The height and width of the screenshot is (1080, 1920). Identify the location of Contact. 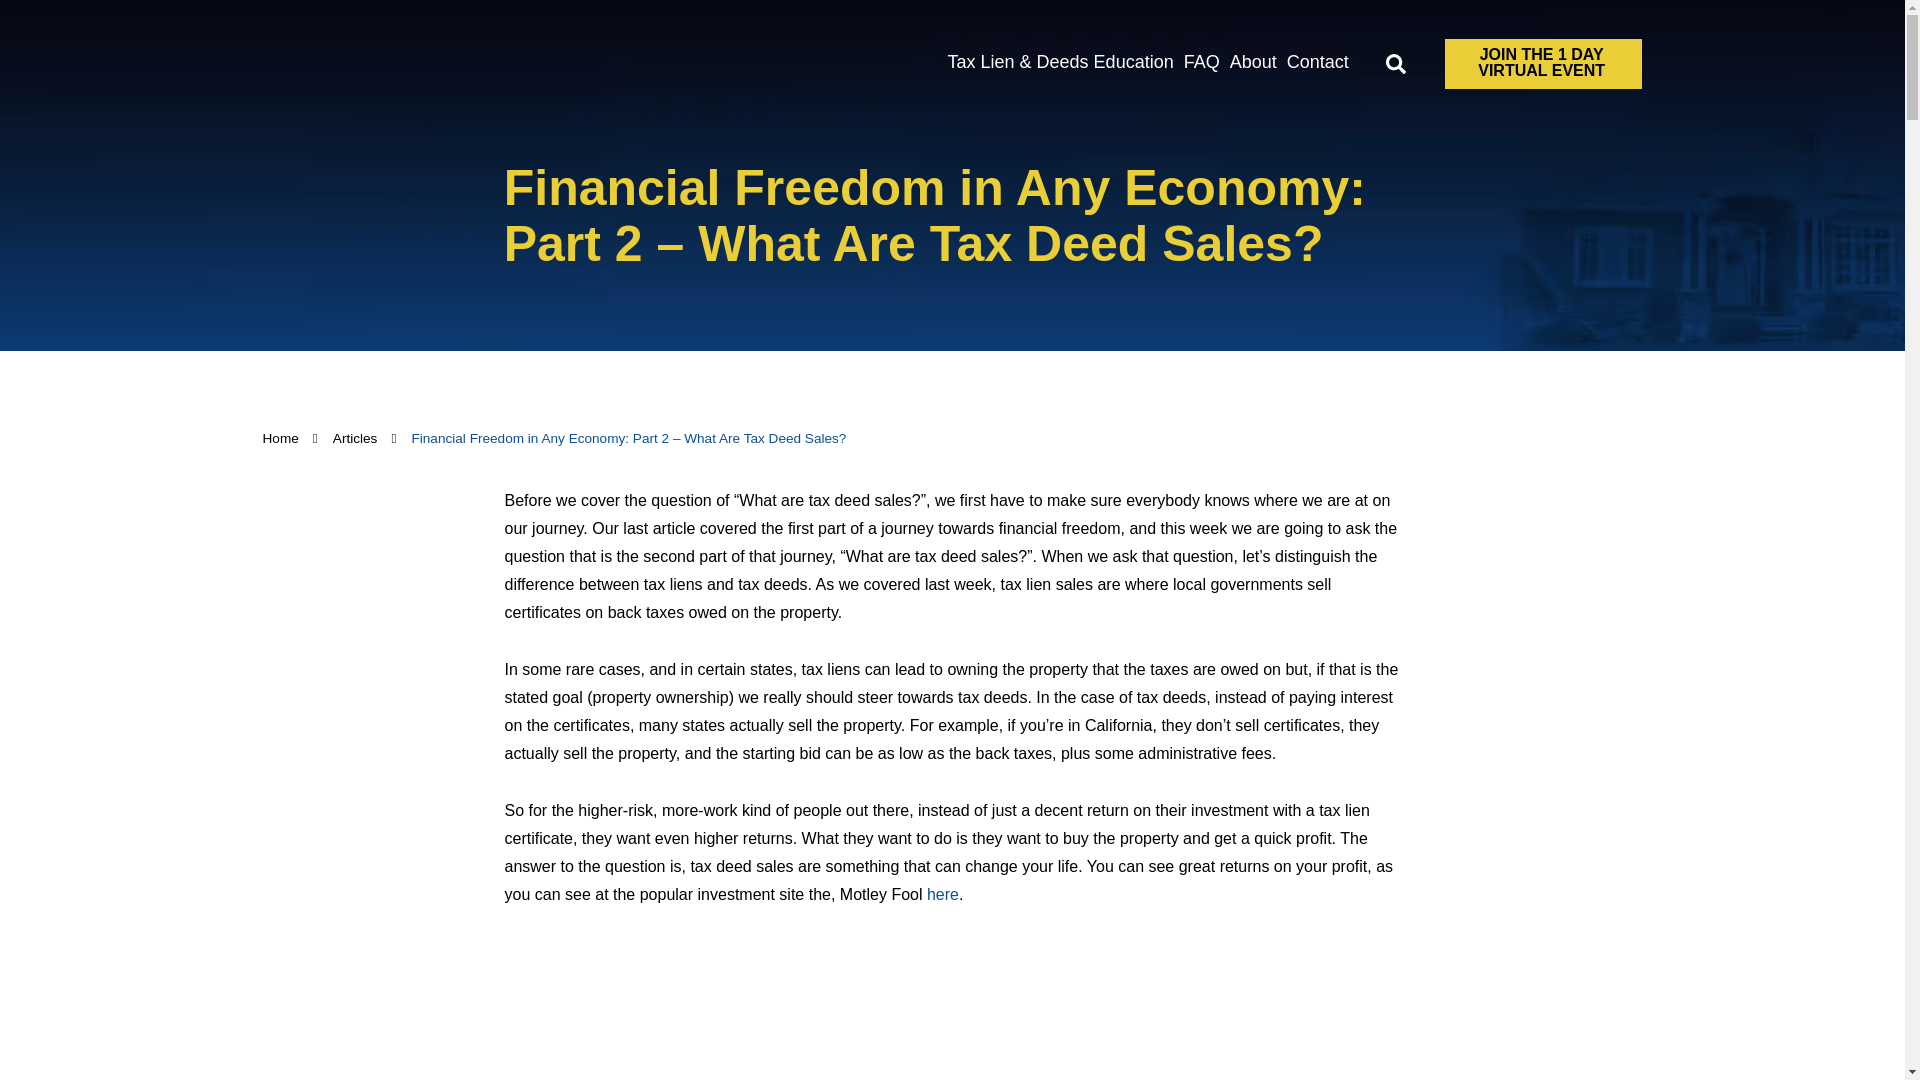
(1318, 62).